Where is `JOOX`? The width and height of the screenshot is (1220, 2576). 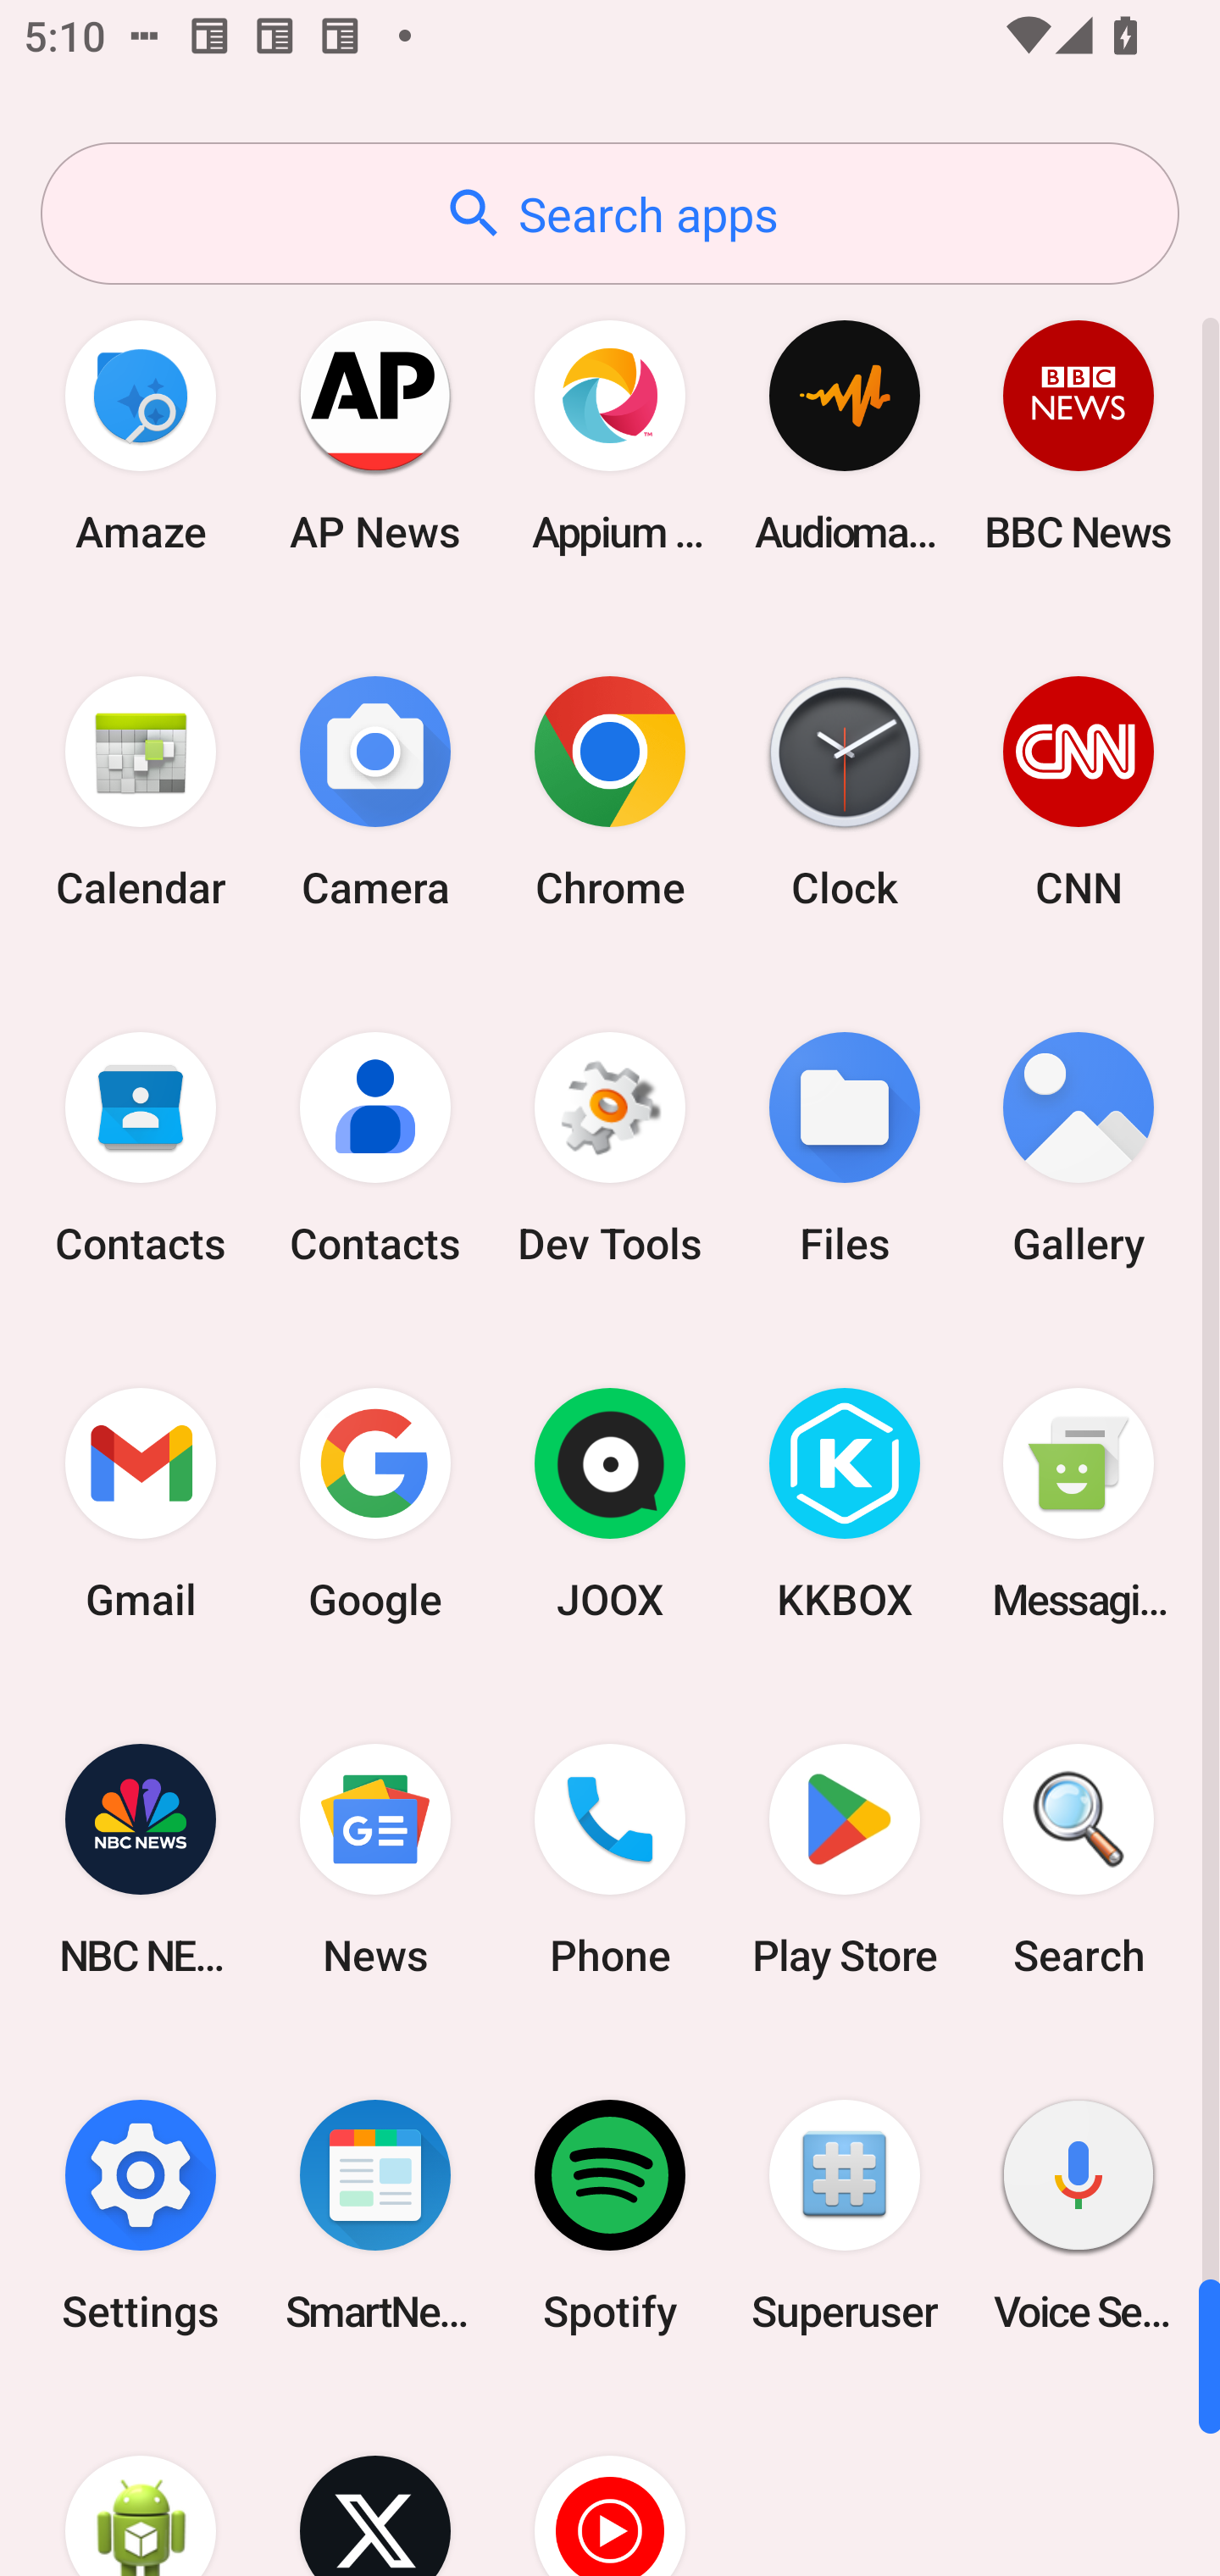 JOOX is located at coordinates (610, 1504).